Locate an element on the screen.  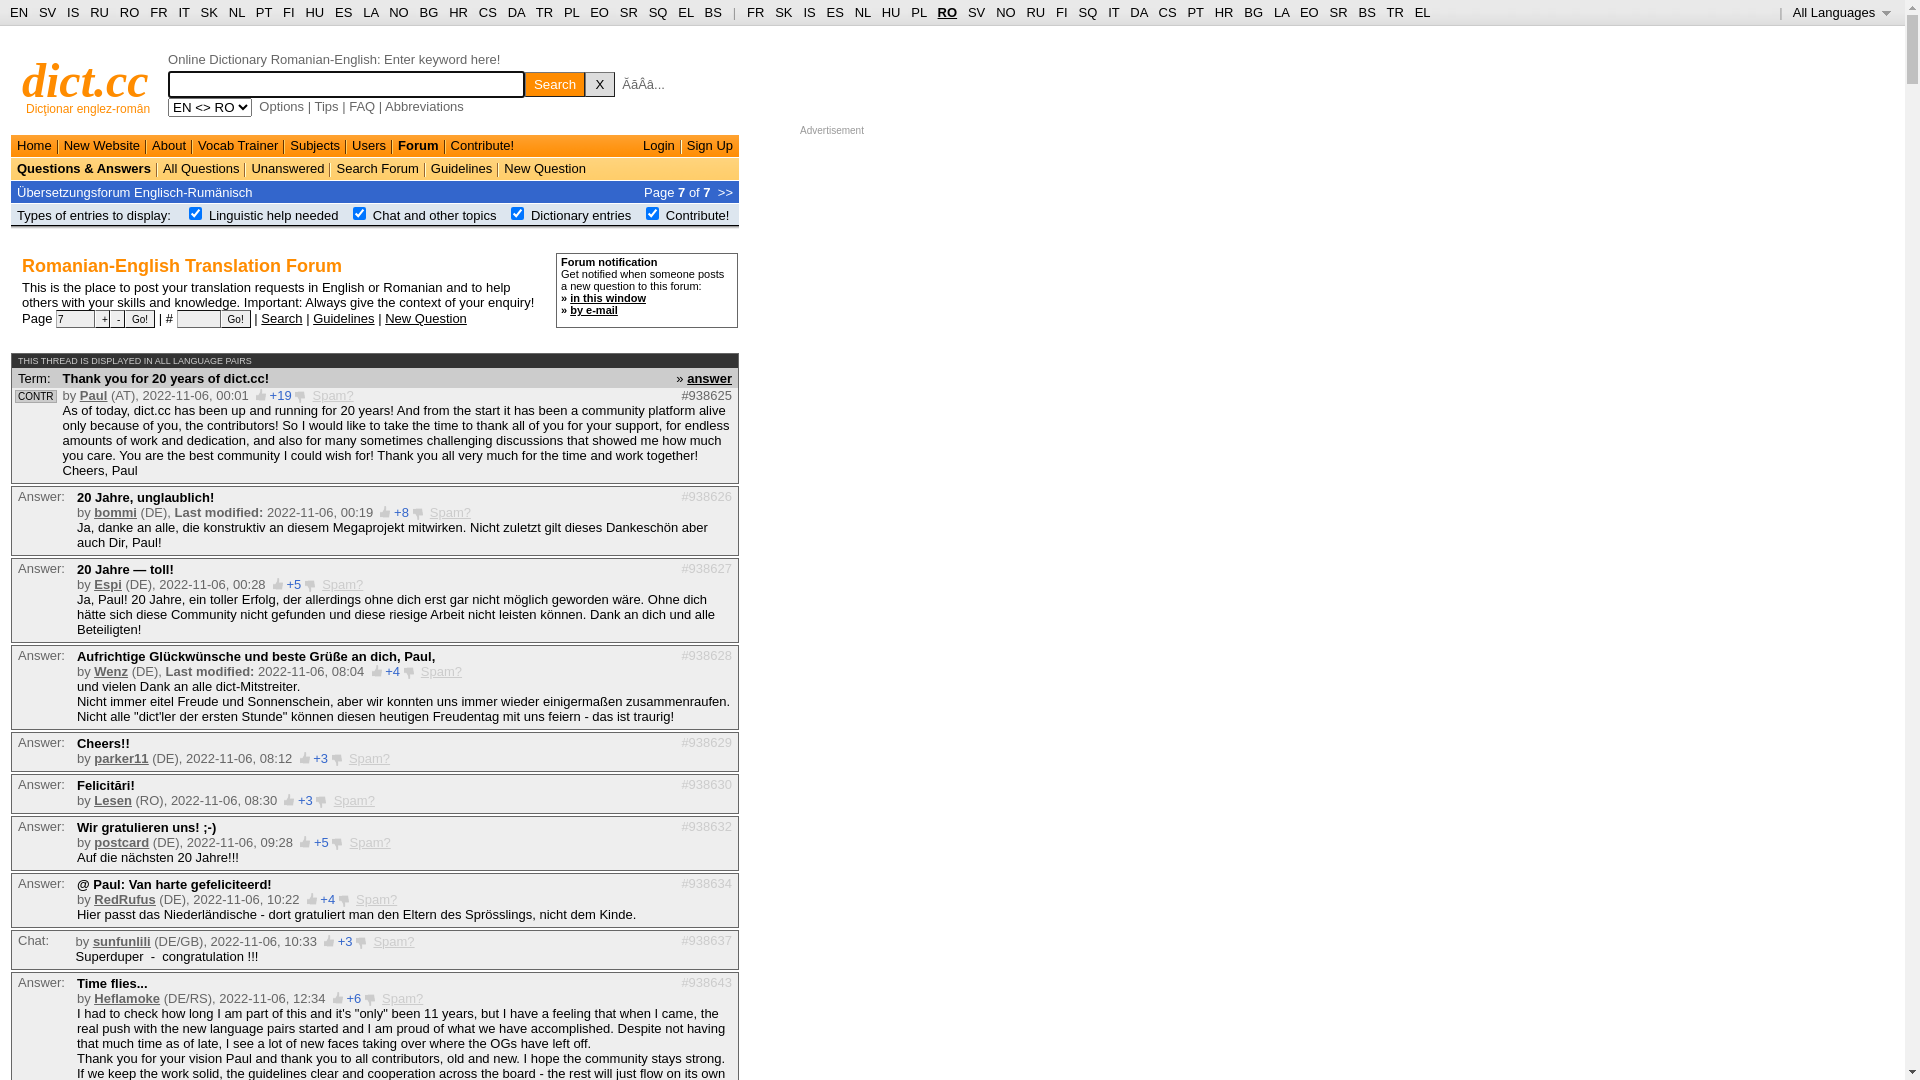
HR is located at coordinates (458, 12).